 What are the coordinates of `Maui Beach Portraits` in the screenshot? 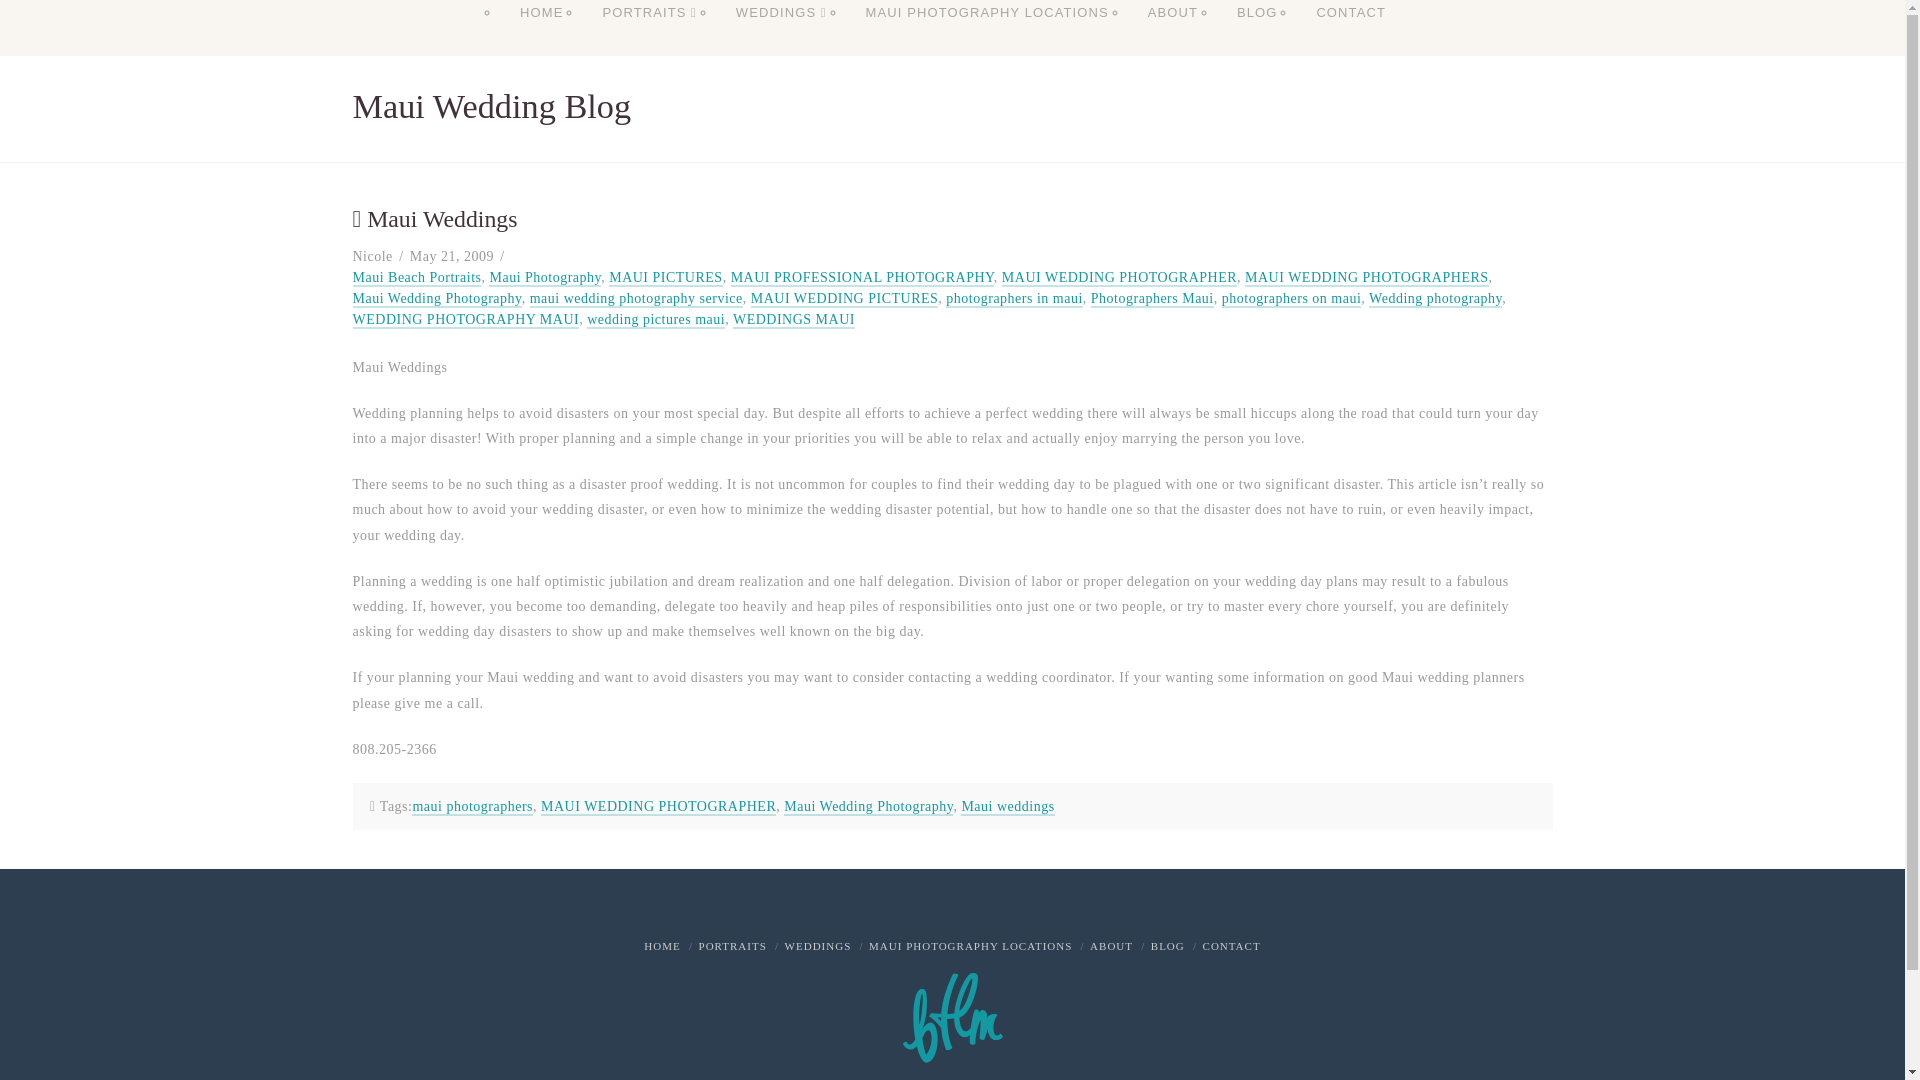 It's located at (416, 278).